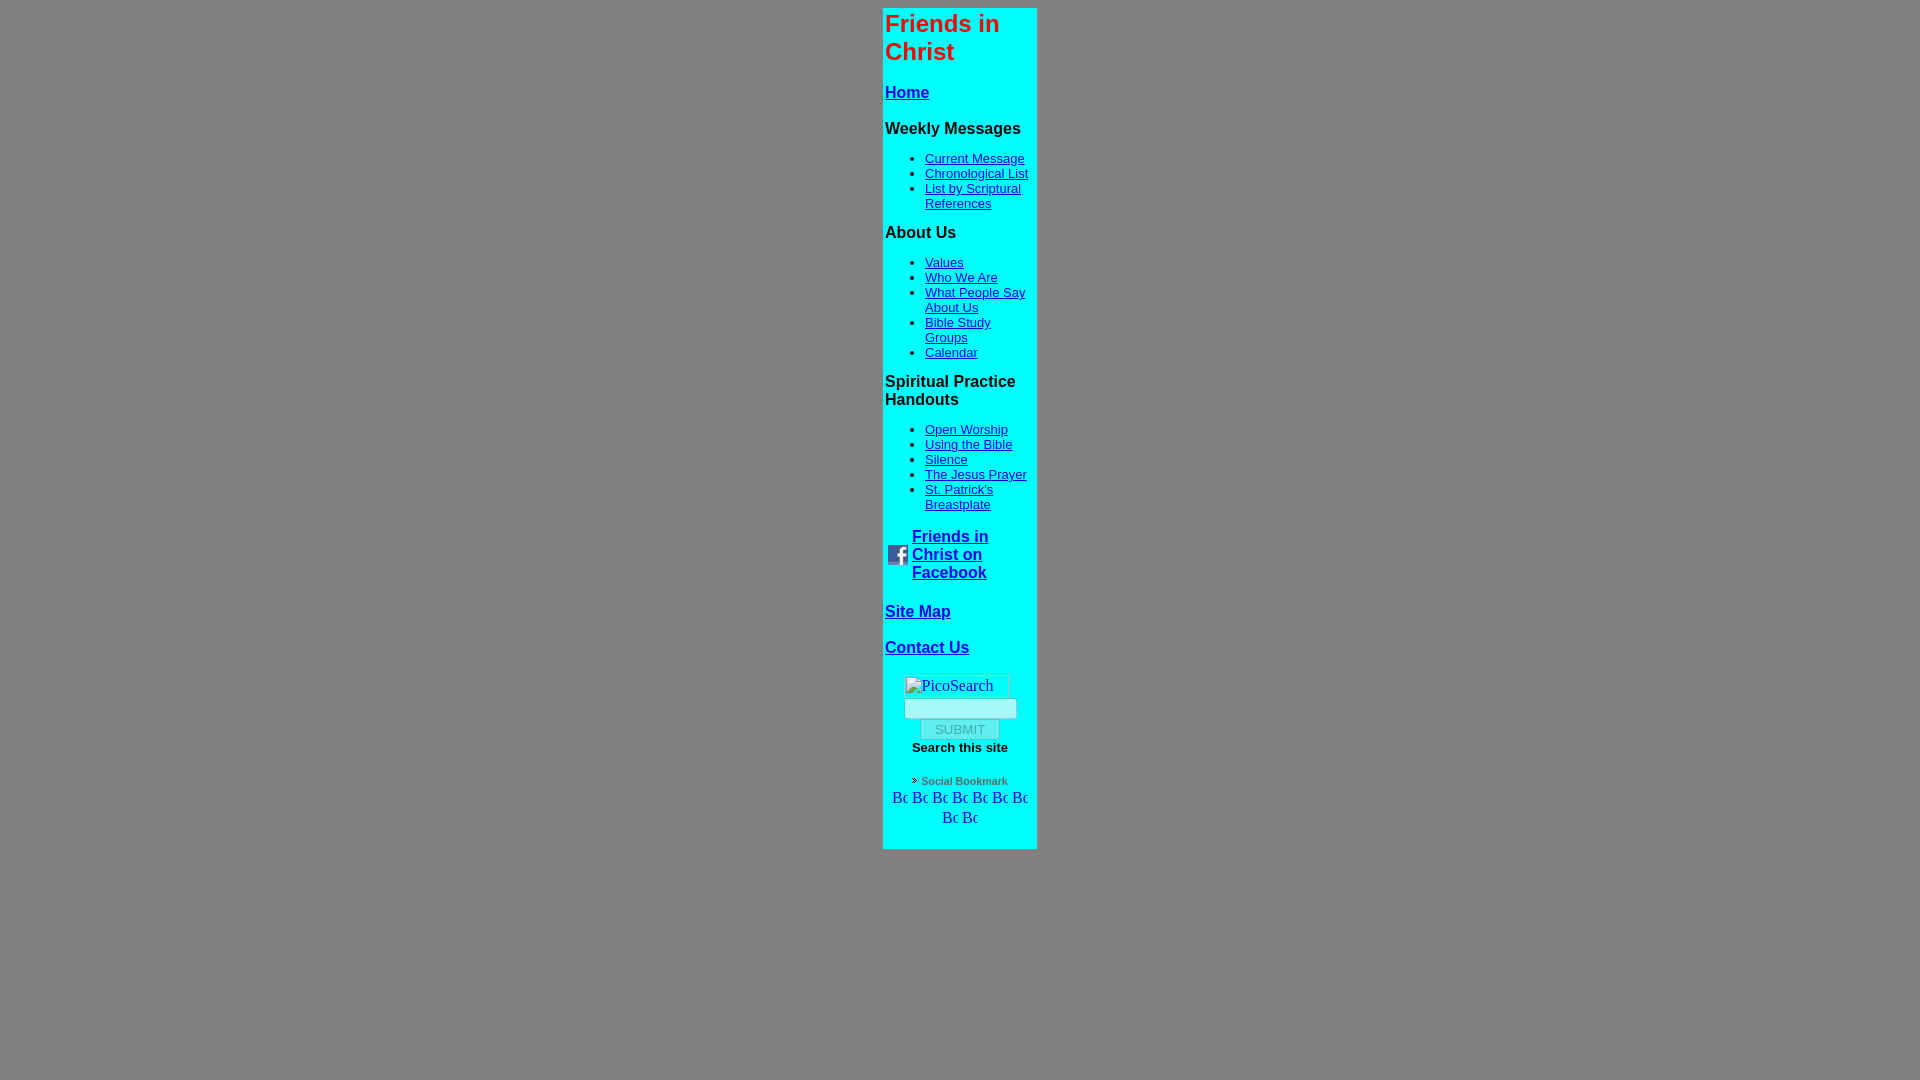 The height and width of the screenshot is (1080, 1920). Describe the element at coordinates (958, 330) in the screenshot. I see `Bible Study Groups` at that location.